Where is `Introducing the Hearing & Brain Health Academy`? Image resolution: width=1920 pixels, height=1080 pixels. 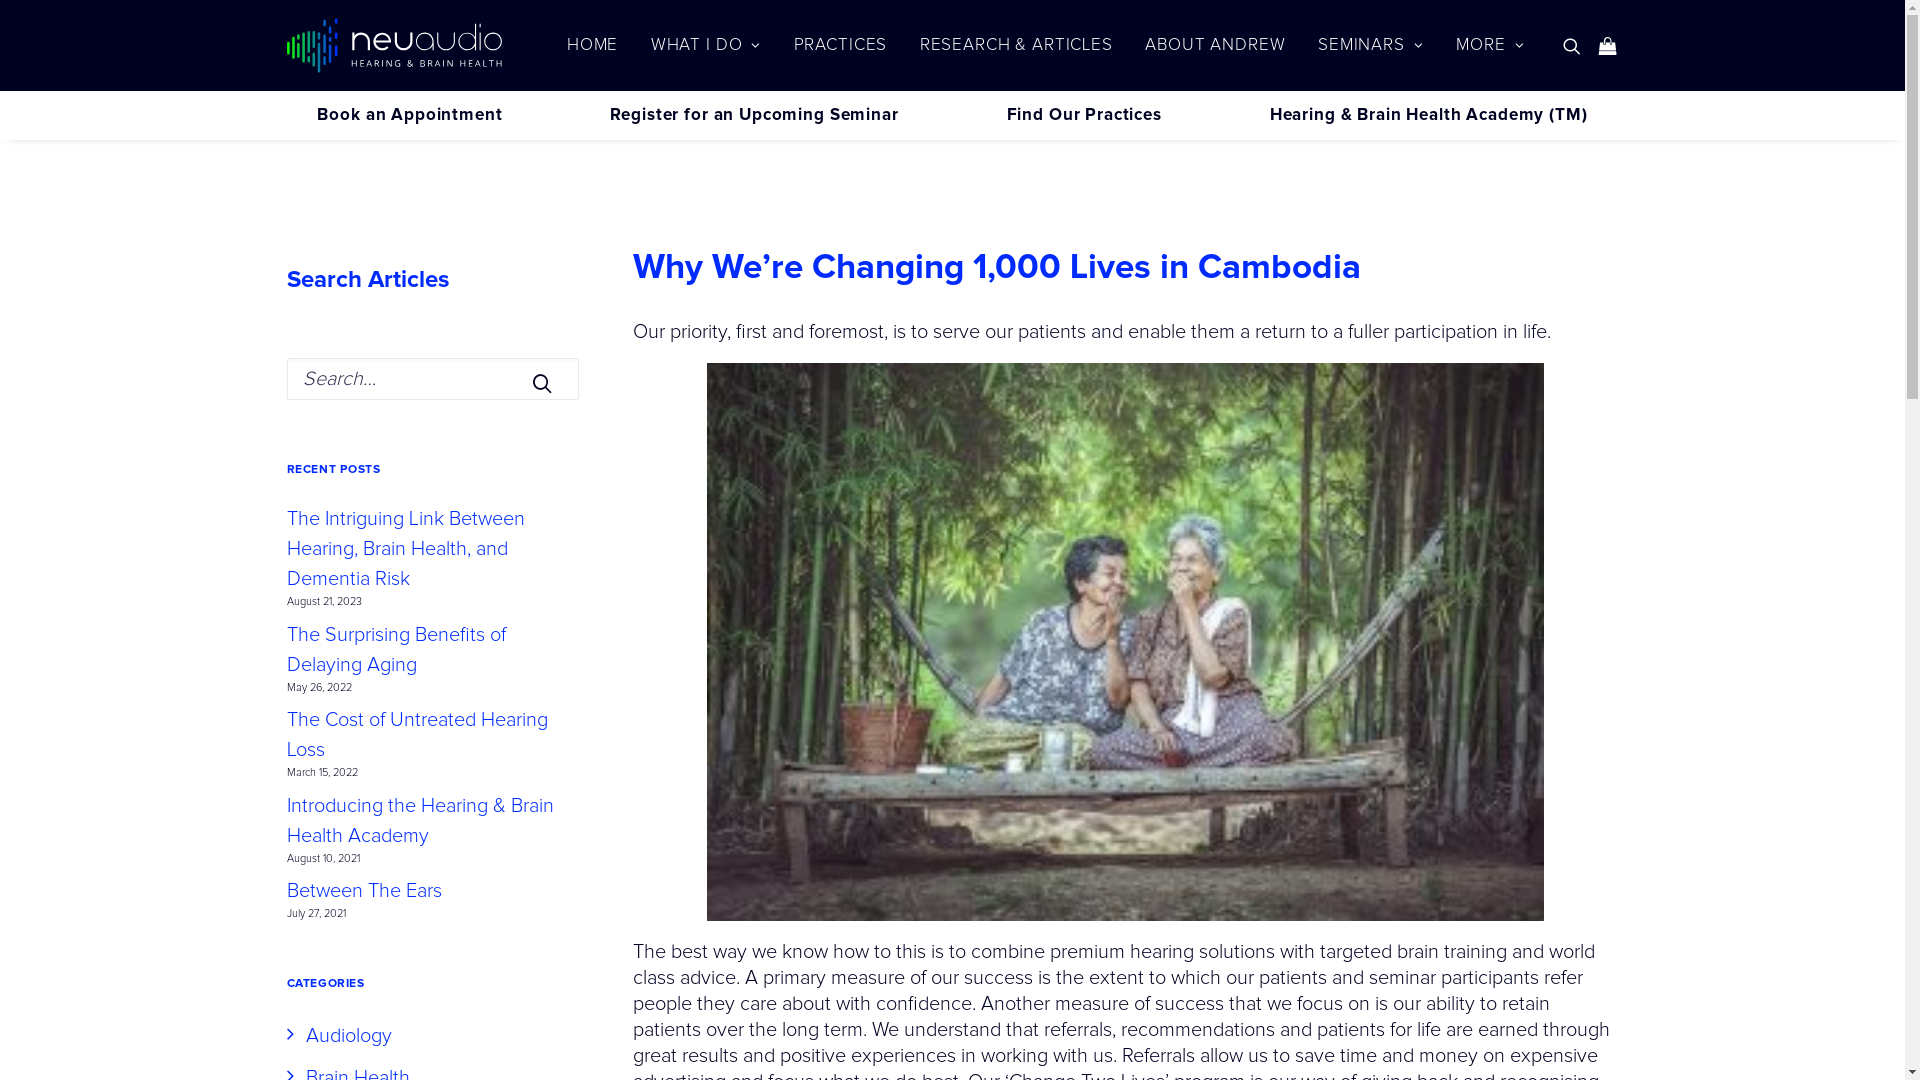
Introducing the Hearing & Brain Health Academy is located at coordinates (432, 821).